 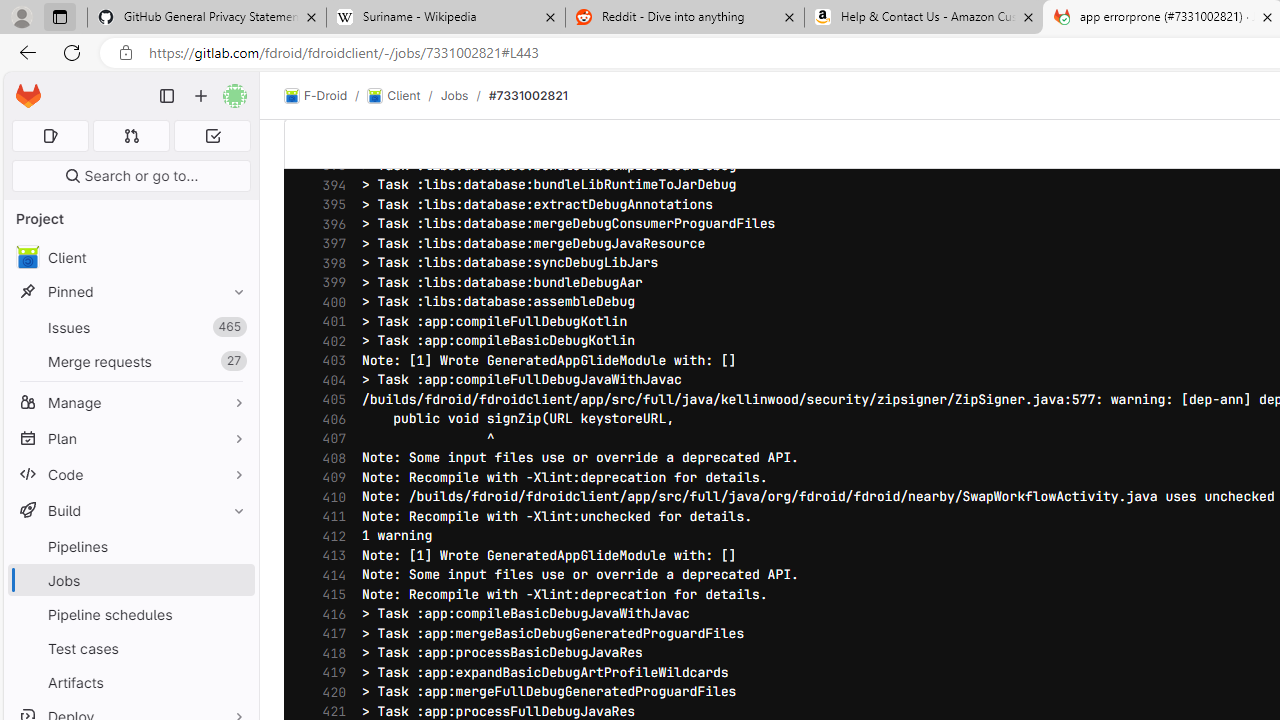 What do you see at coordinates (326, 96) in the screenshot?
I see `F-Droid/` at bounding box center [326, 96].